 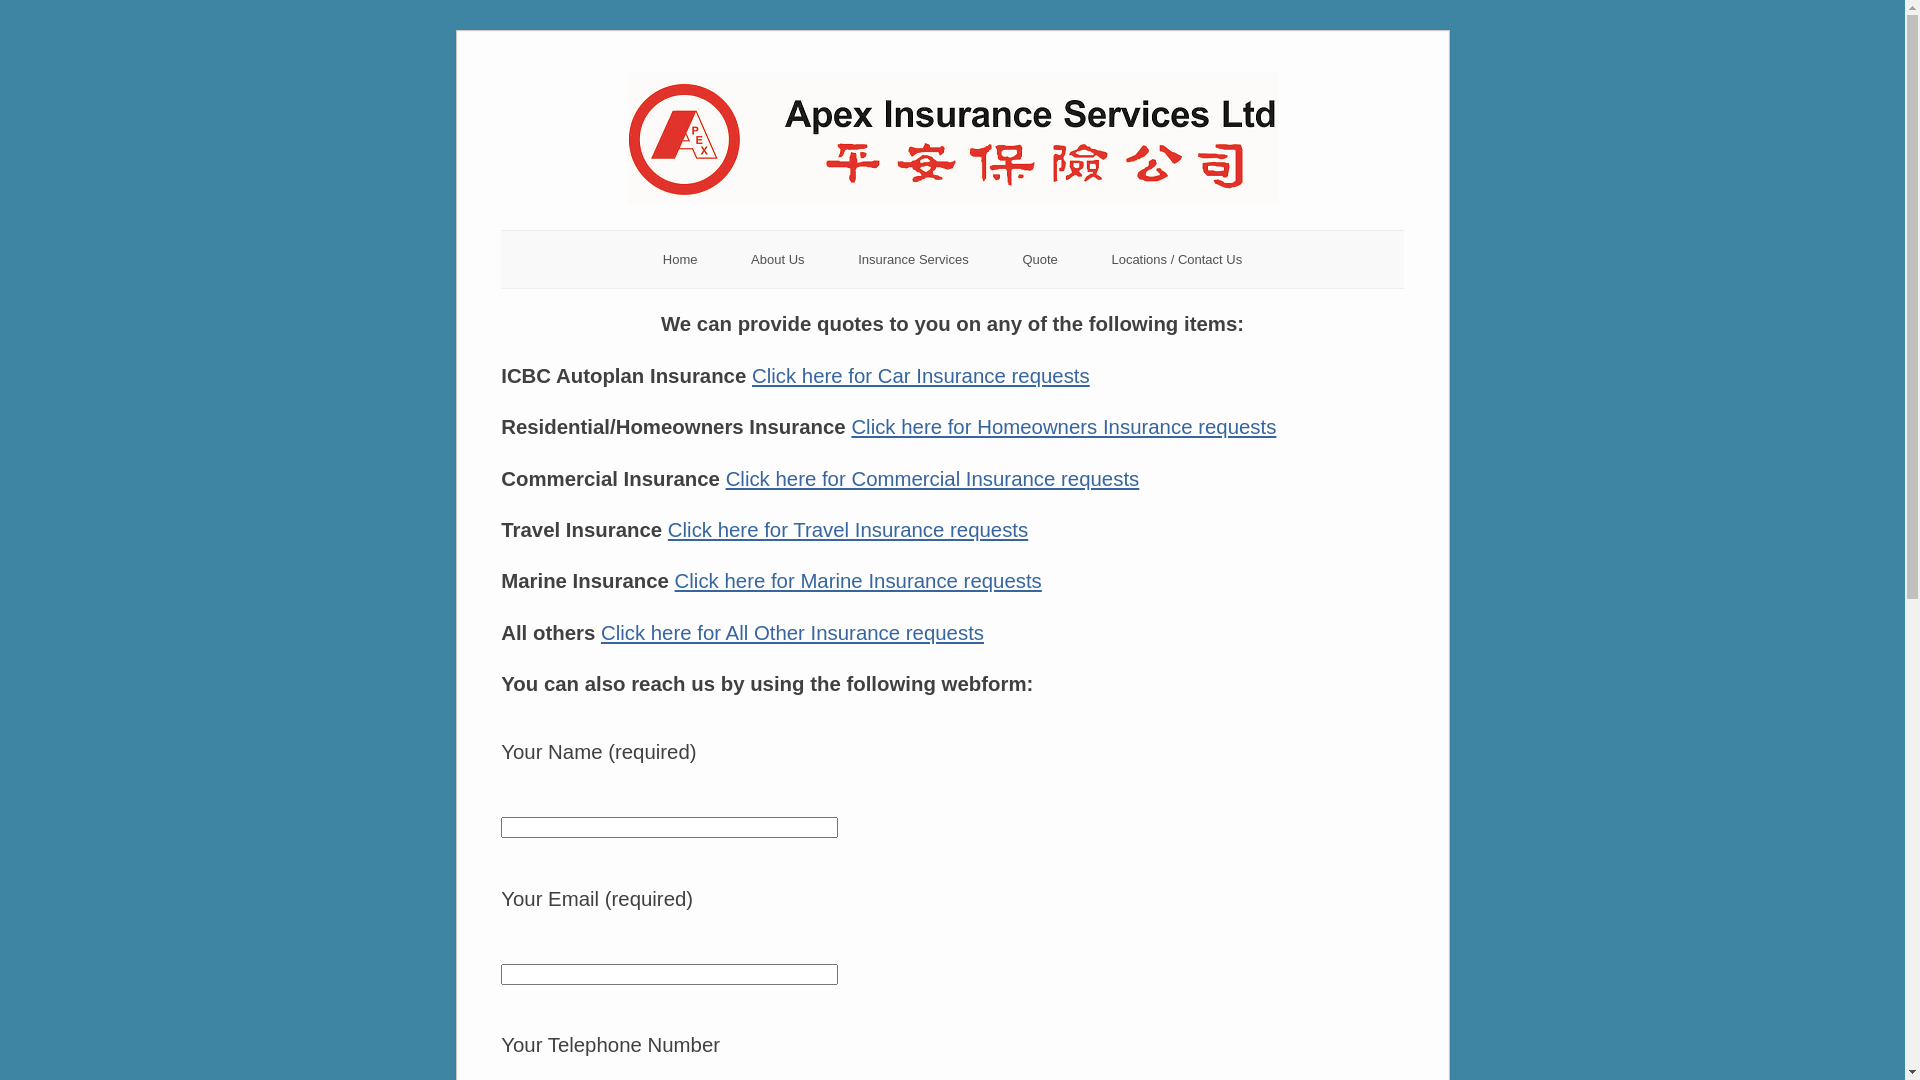 What do you see at coordinates (778, 260) in the screenshot?
I see `About Us` at bounding box center [778, 260].